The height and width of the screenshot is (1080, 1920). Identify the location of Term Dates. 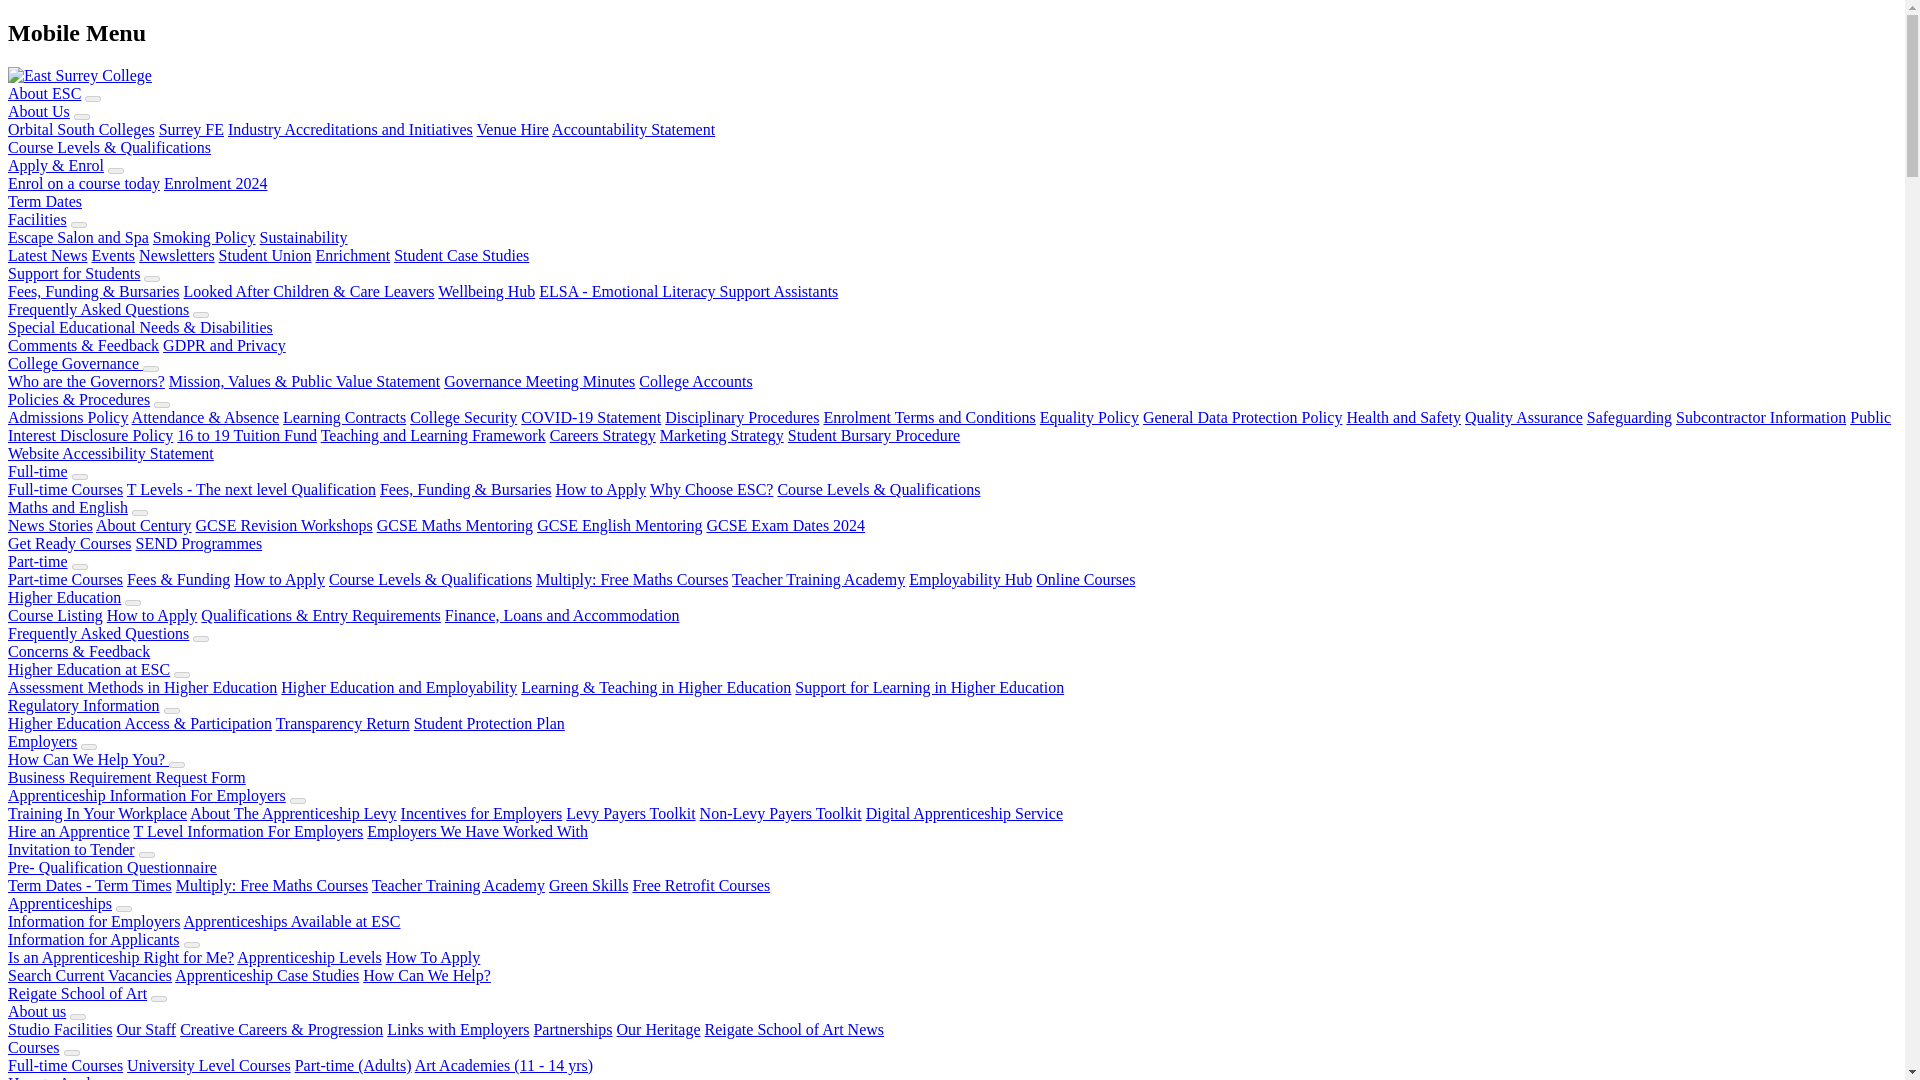
(44, 201).